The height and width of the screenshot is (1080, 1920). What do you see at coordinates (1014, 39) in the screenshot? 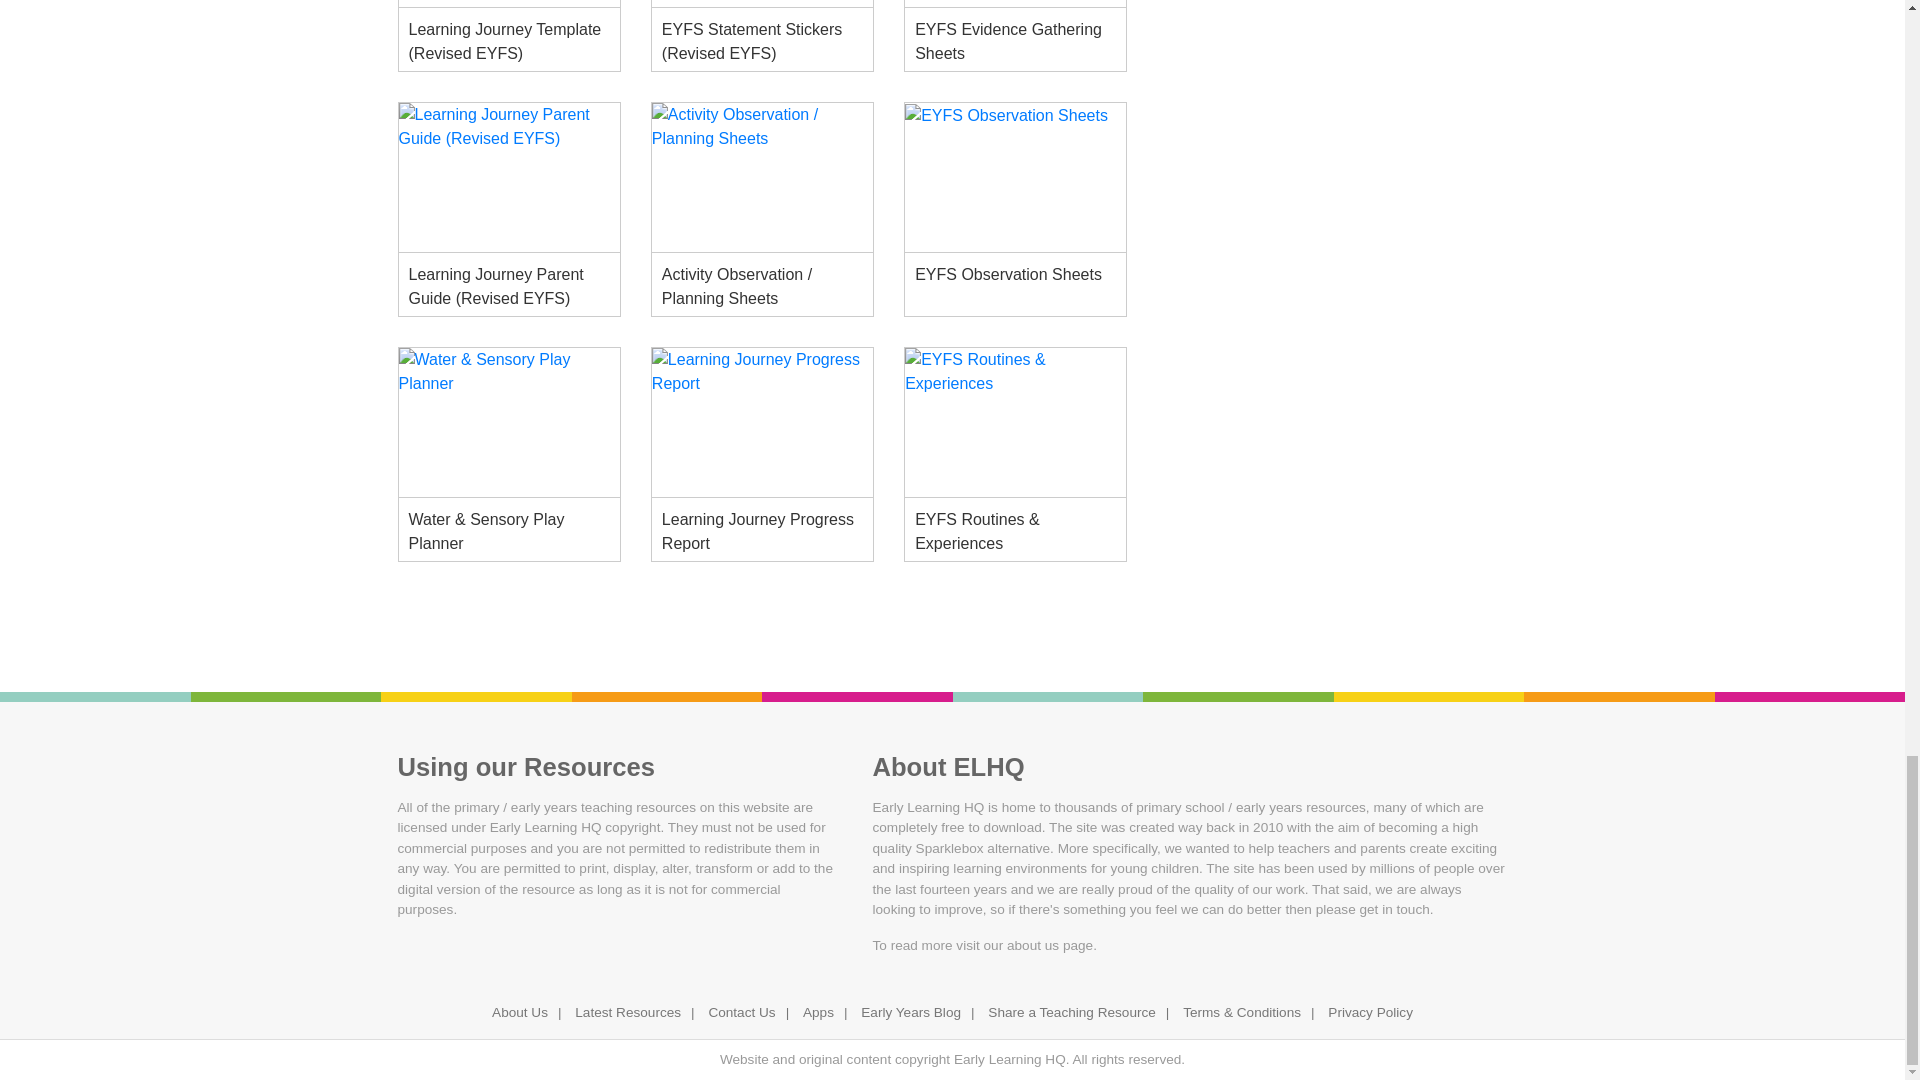
I see `EYFS Evidence Gathering Sheets` at bounding box center [1014, 39].